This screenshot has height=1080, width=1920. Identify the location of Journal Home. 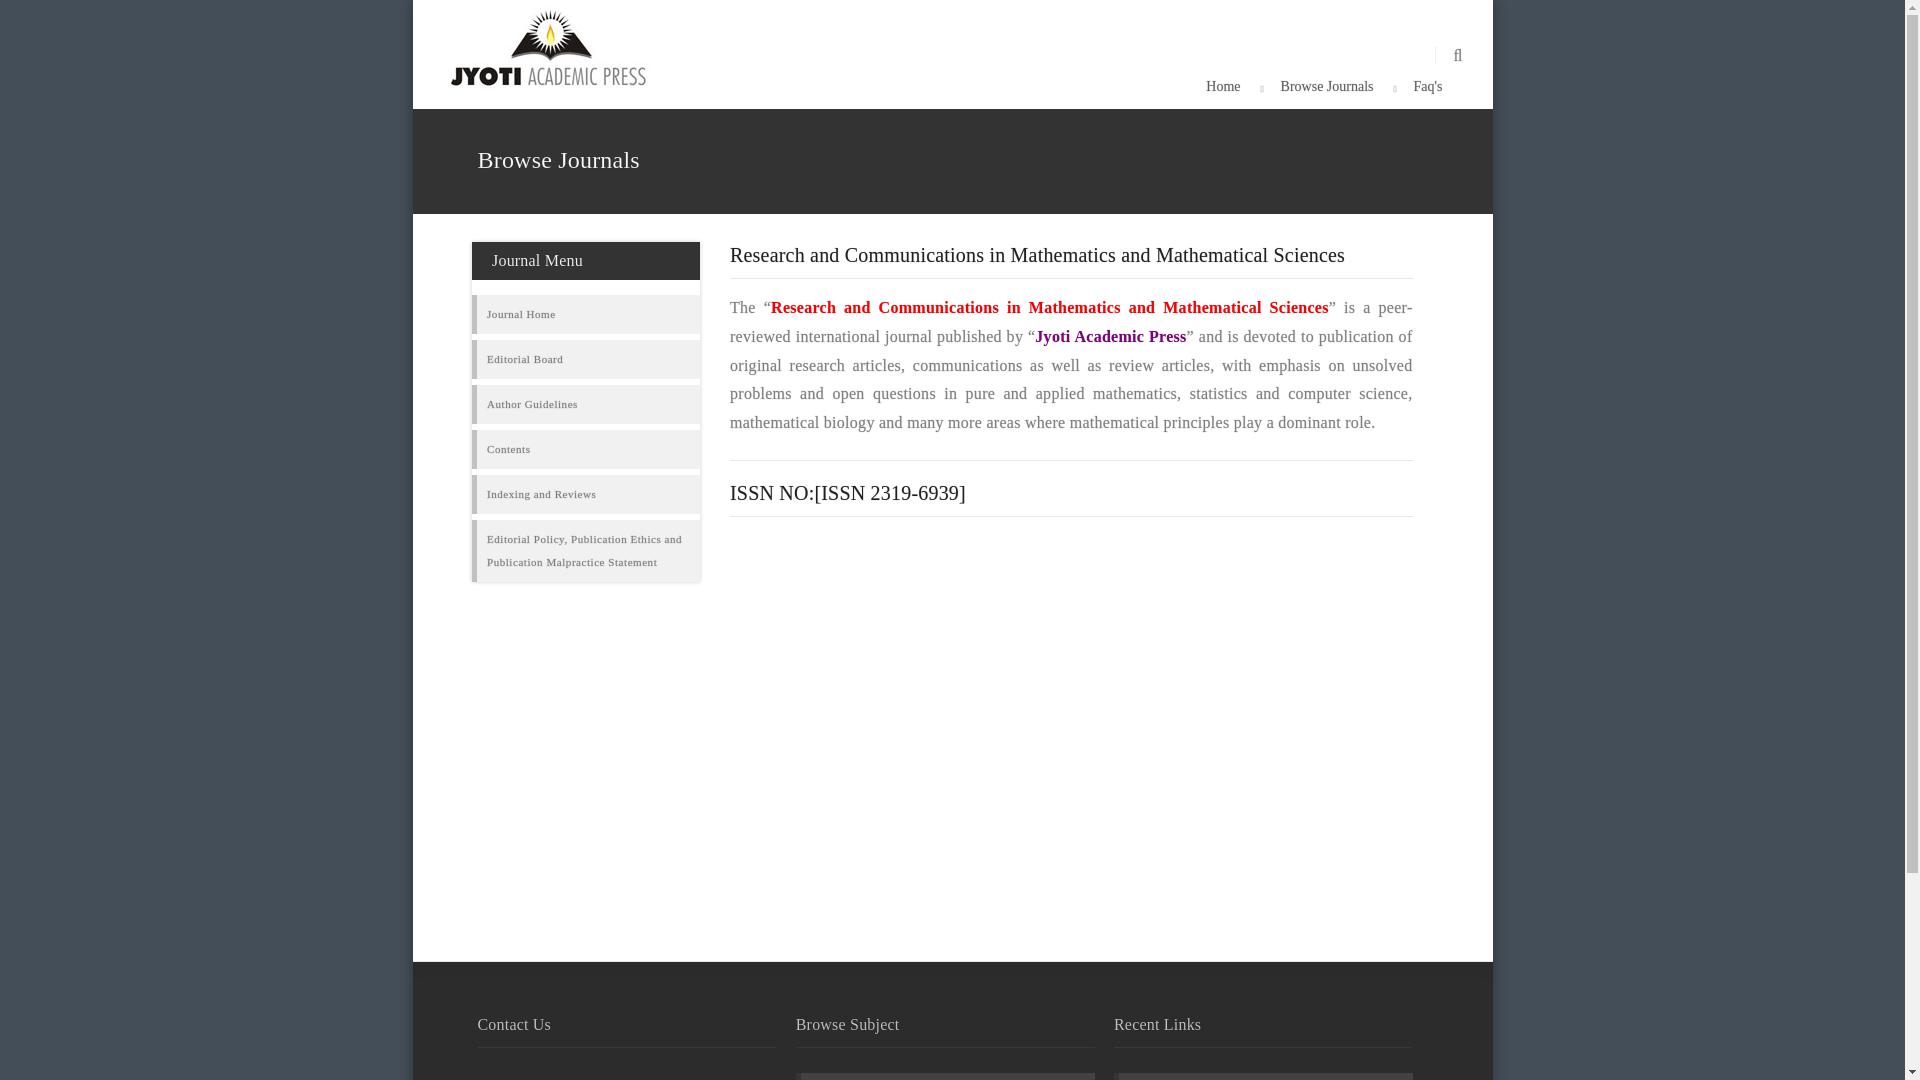
(522, 314).